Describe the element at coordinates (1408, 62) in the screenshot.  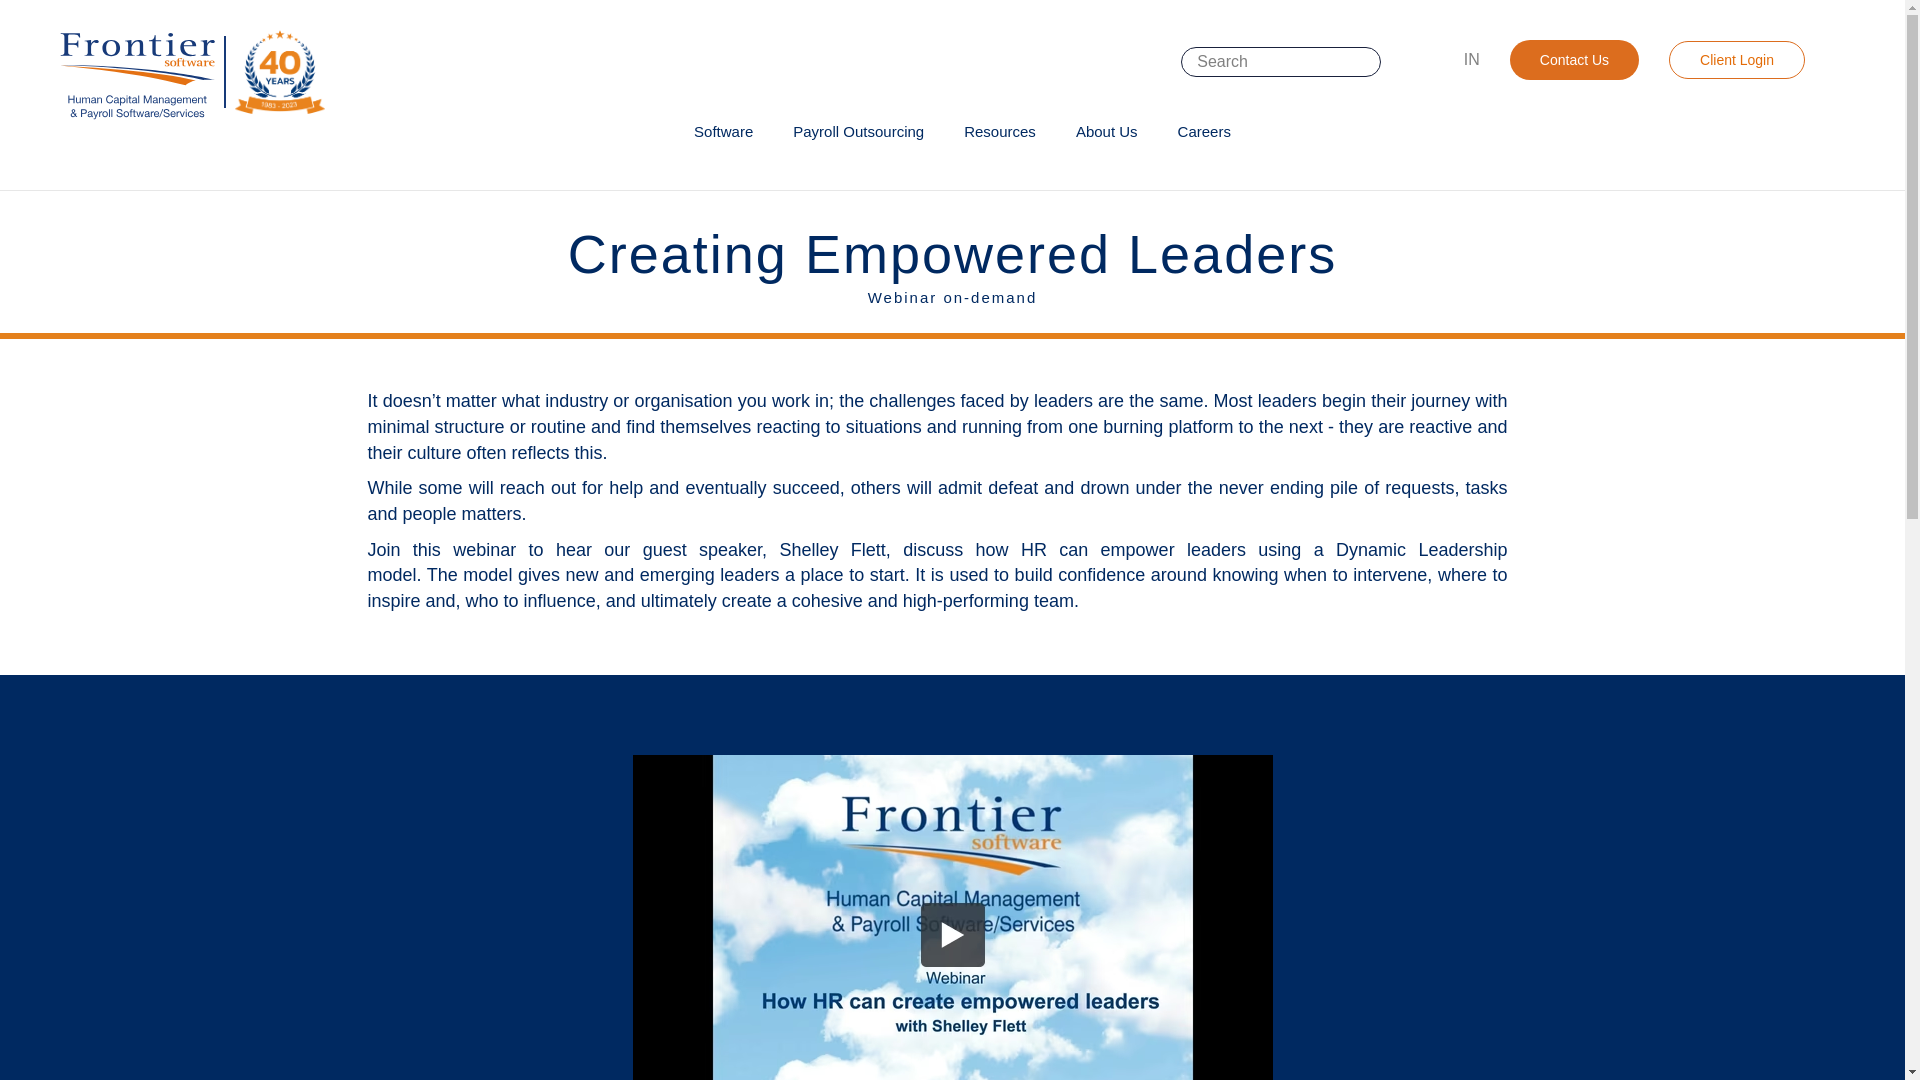
I see `Search` at that location.